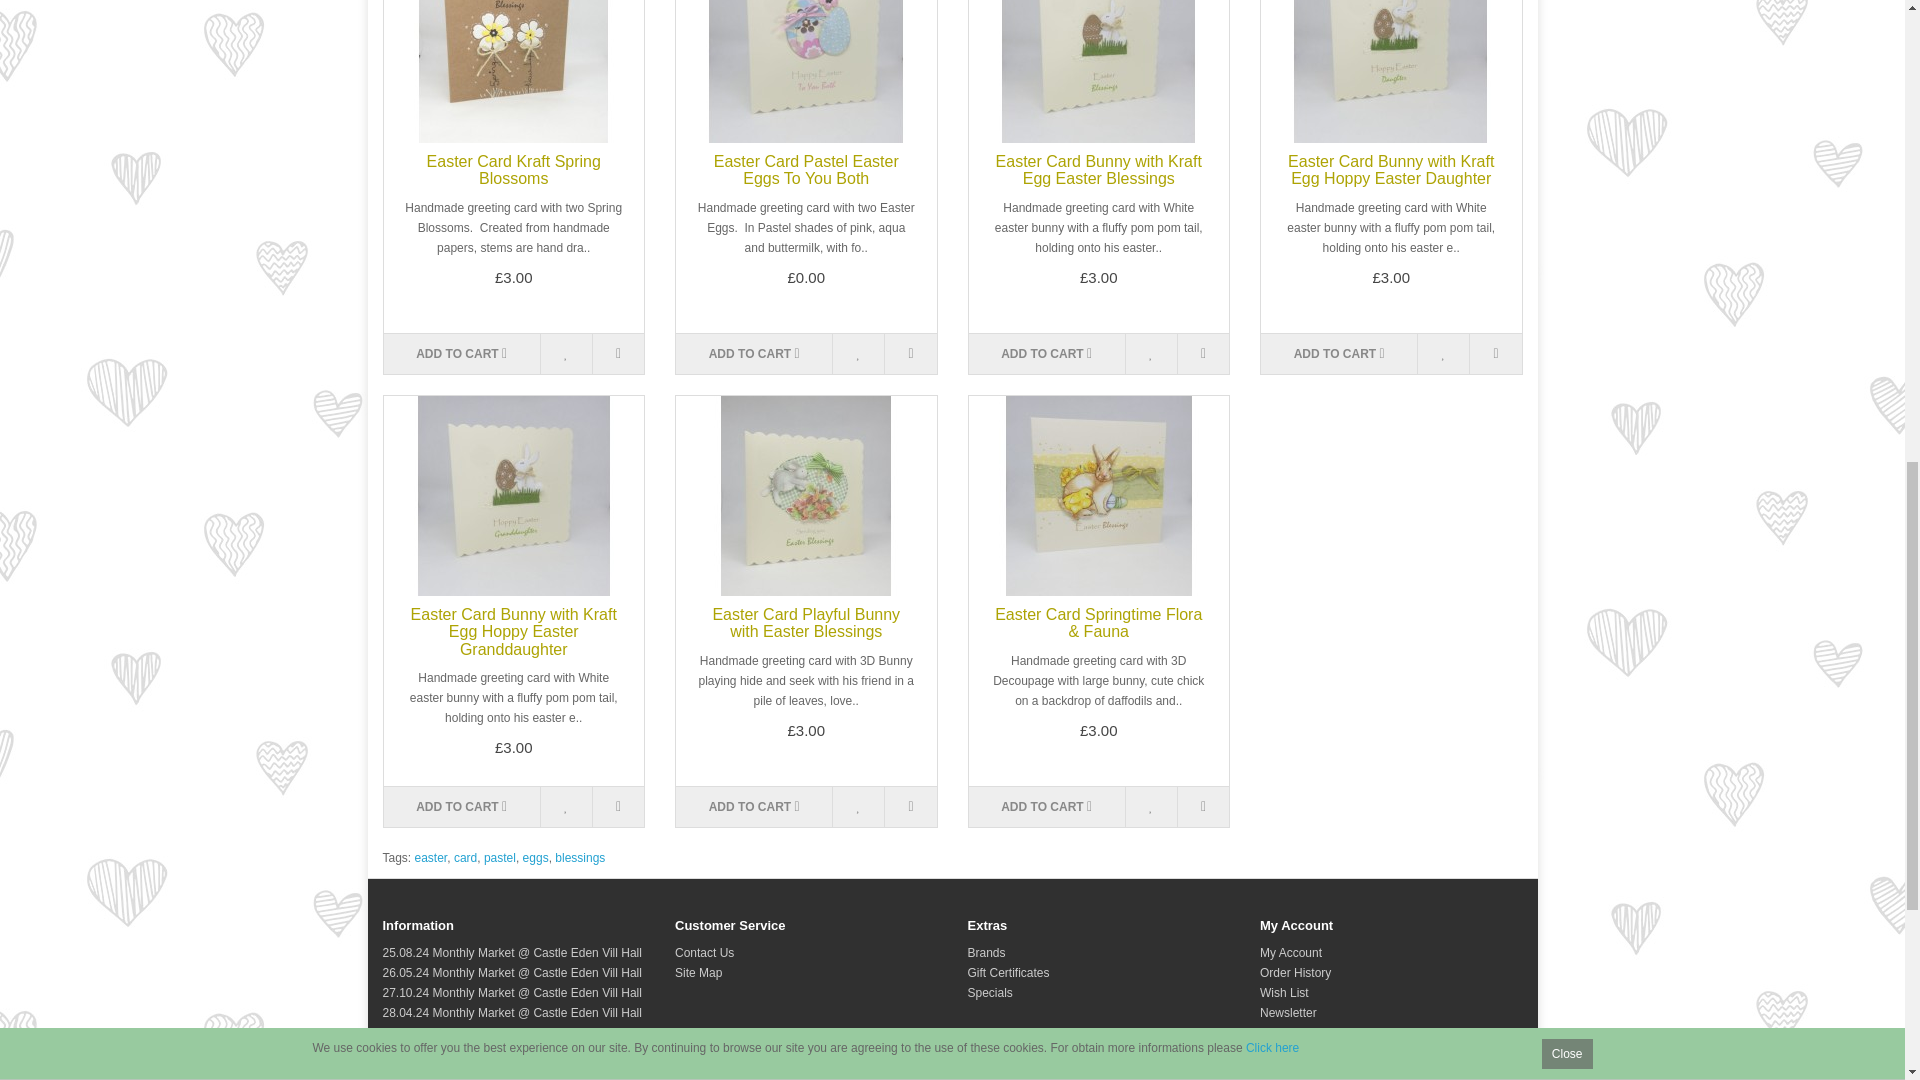  What do you see at coordinates (806, 71) in the screenshot?
I see `Easter Card Pastel Easter Eggs To You Both` at bounding box center [806, 71].